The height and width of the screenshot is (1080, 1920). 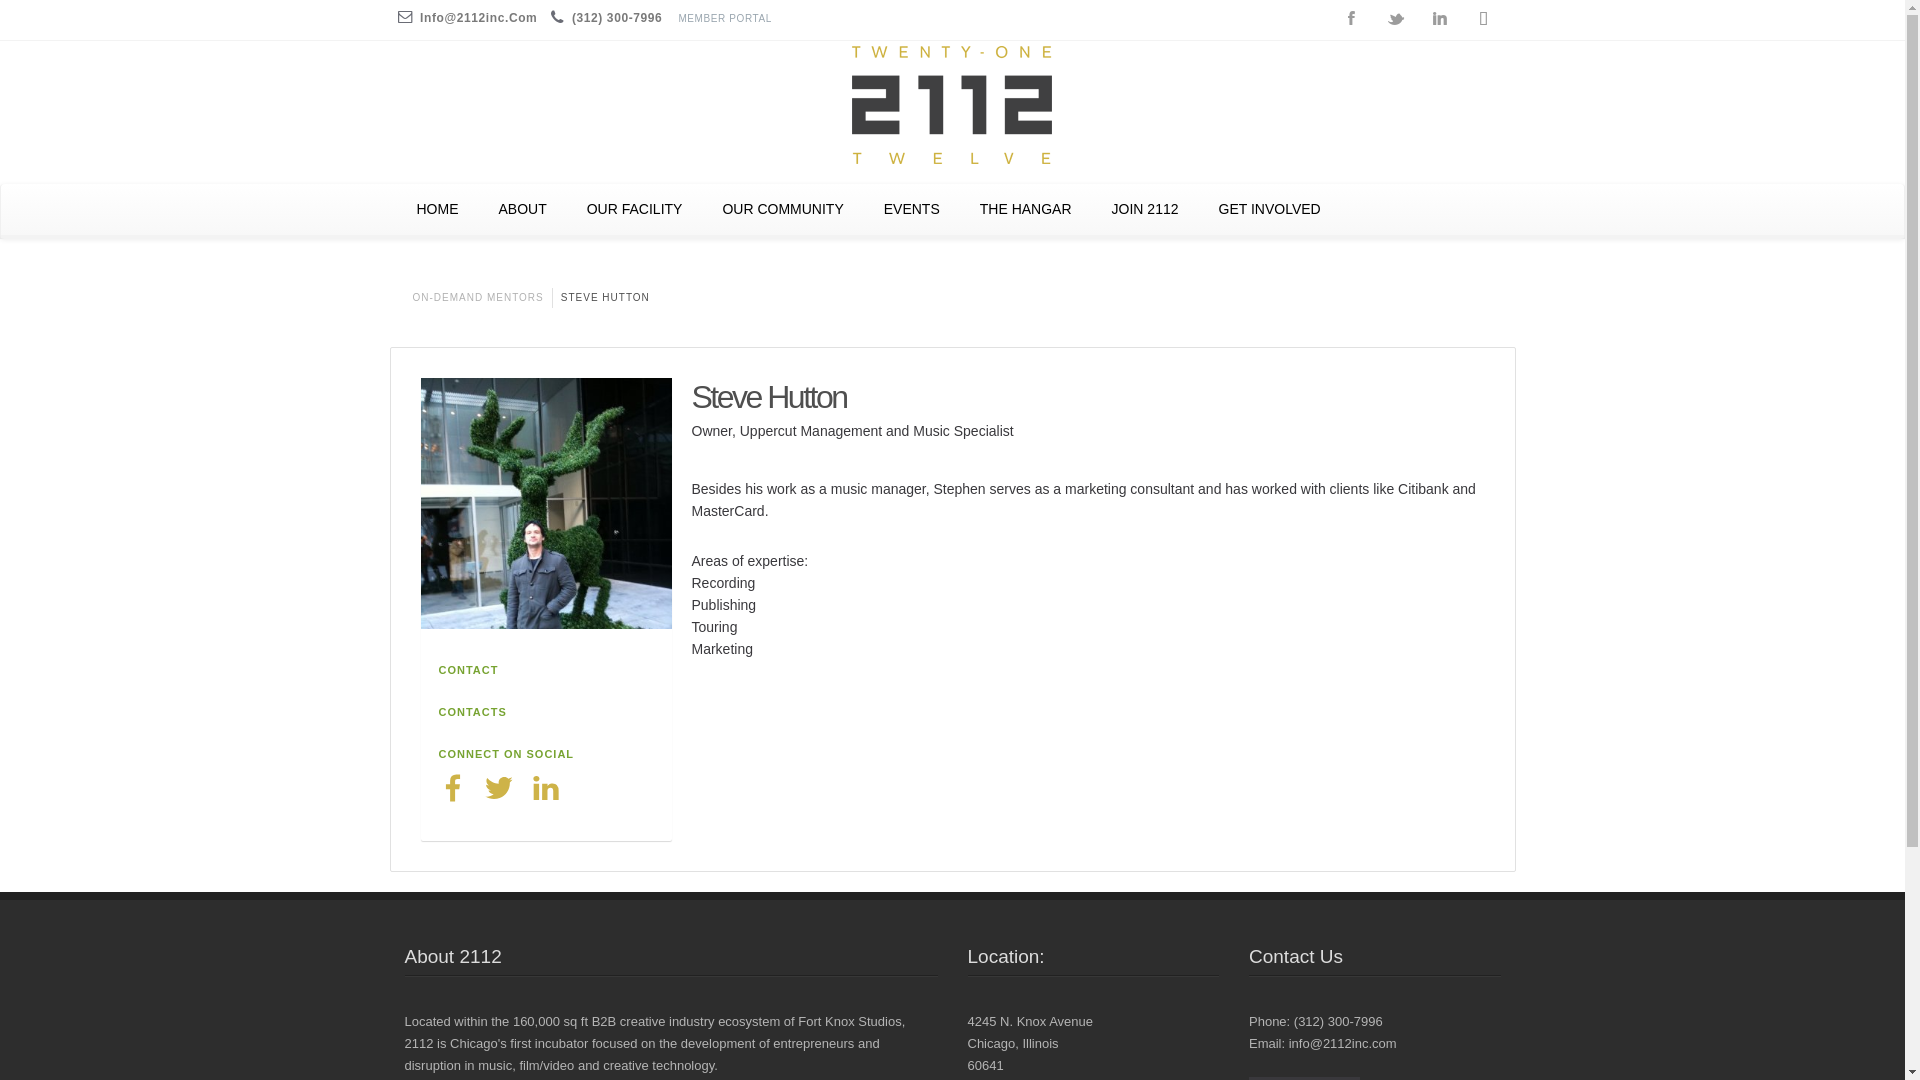 I want to click on OUR FACILITY, so click(x=635, y=209).